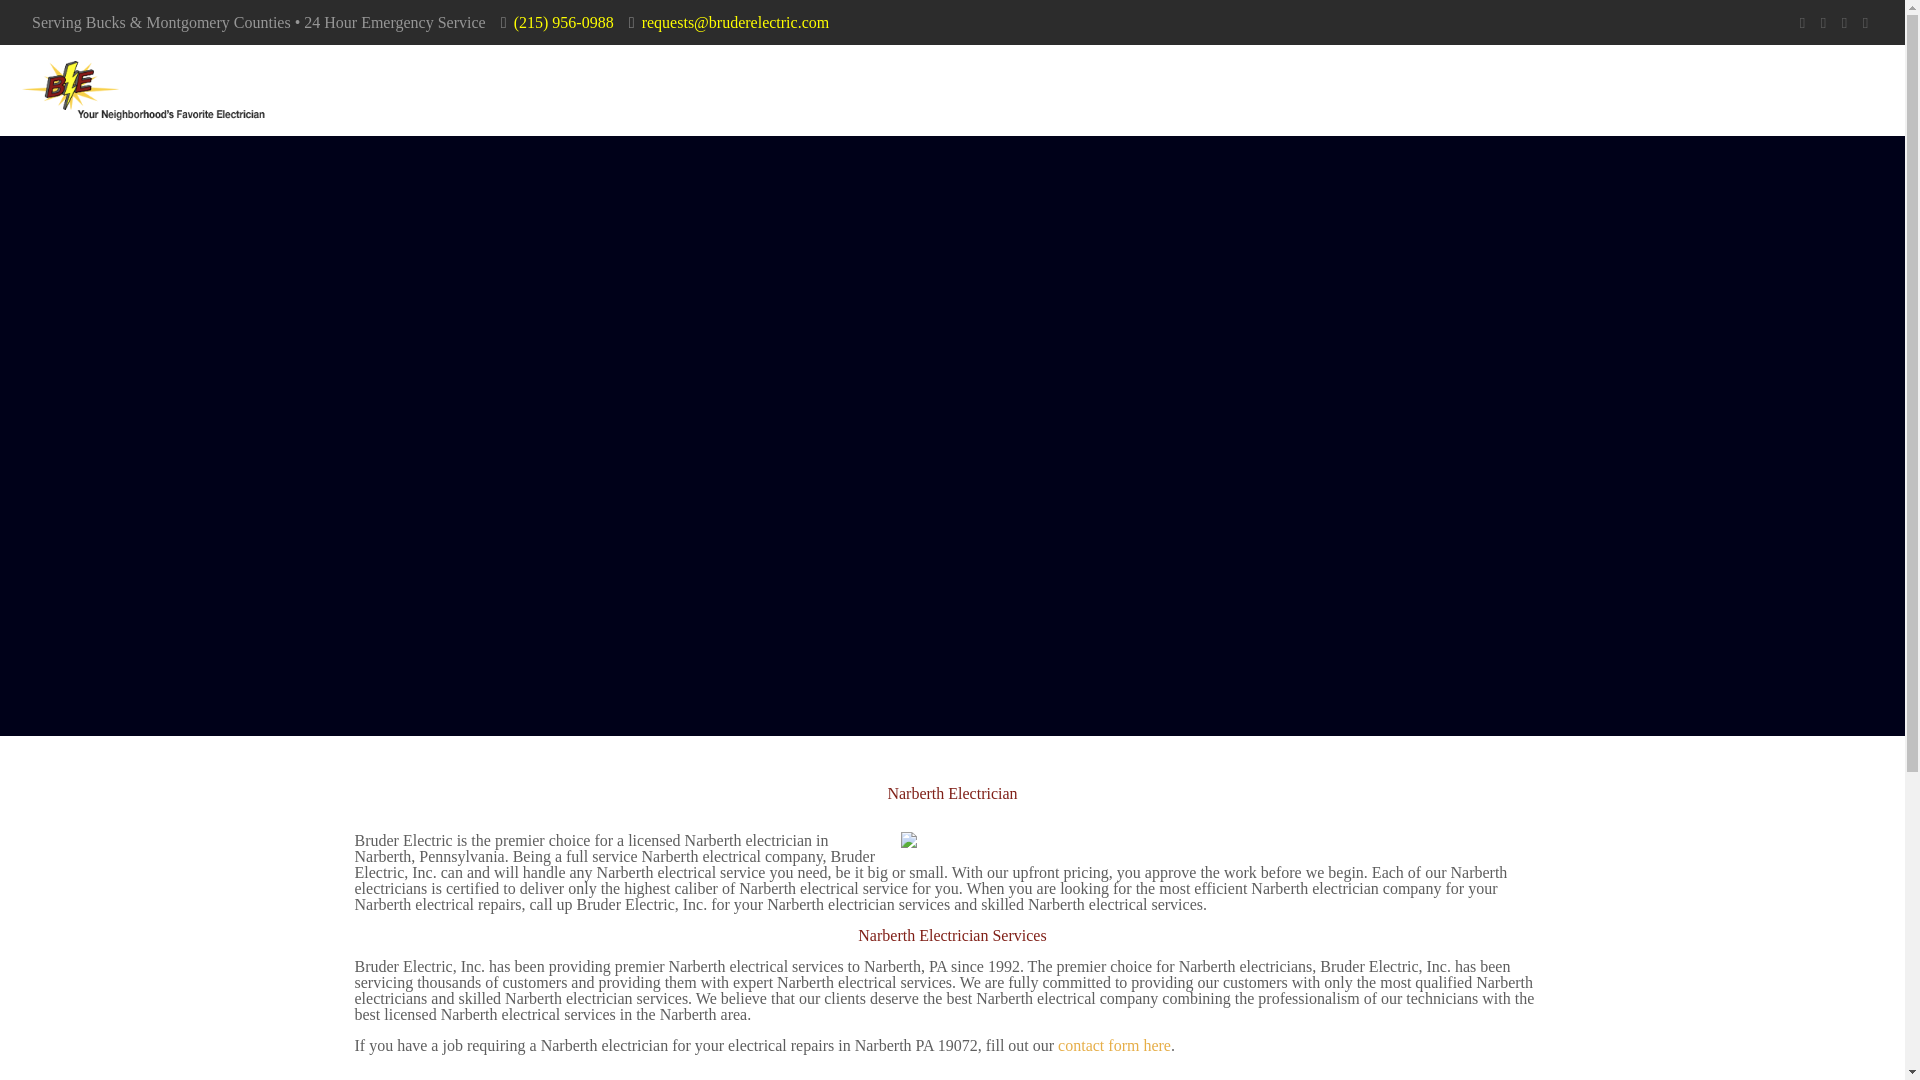 This screenshot has width=1920, height=1080. What do you see at coordinates (1866, 23) in the screenshot?
I see `Instagram` at bounding box center [1866, 23].